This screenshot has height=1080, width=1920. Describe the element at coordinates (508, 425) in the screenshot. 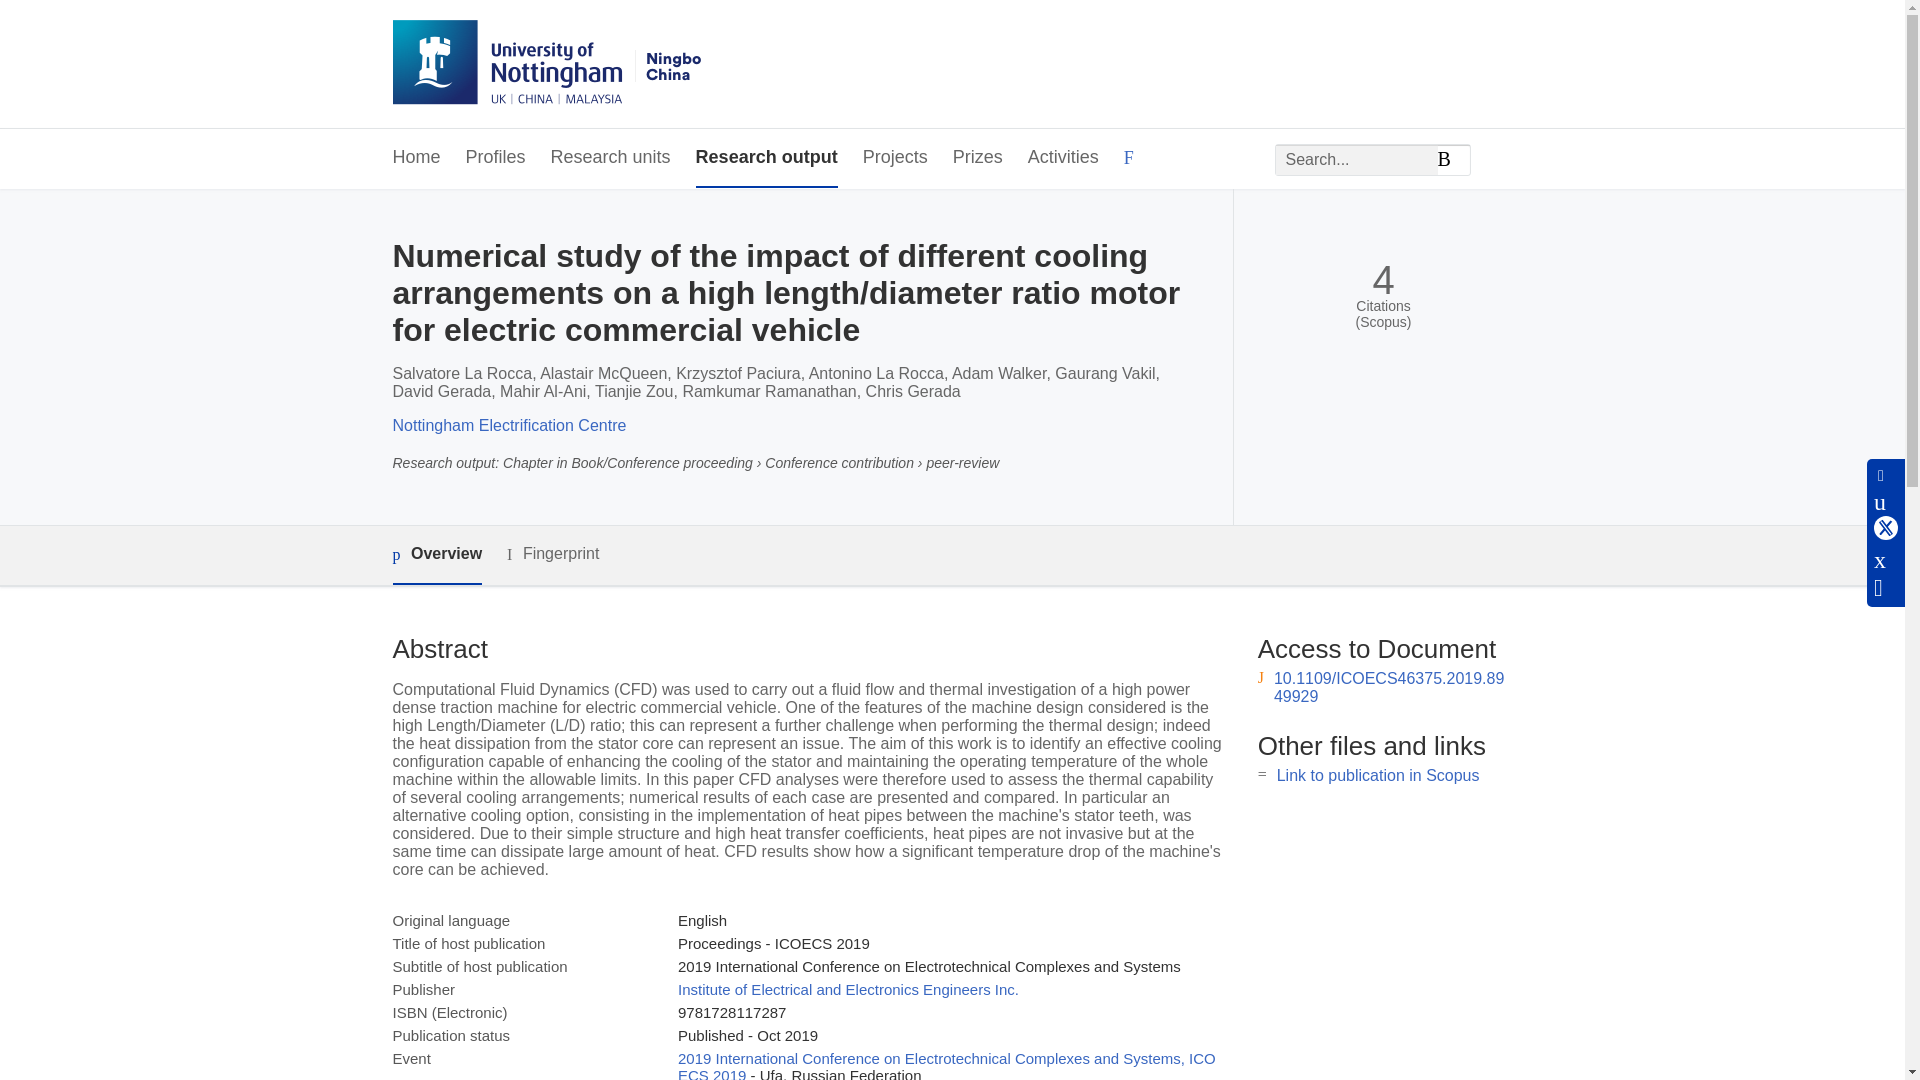

I see `Nottingham Electrification Centre` at that location.